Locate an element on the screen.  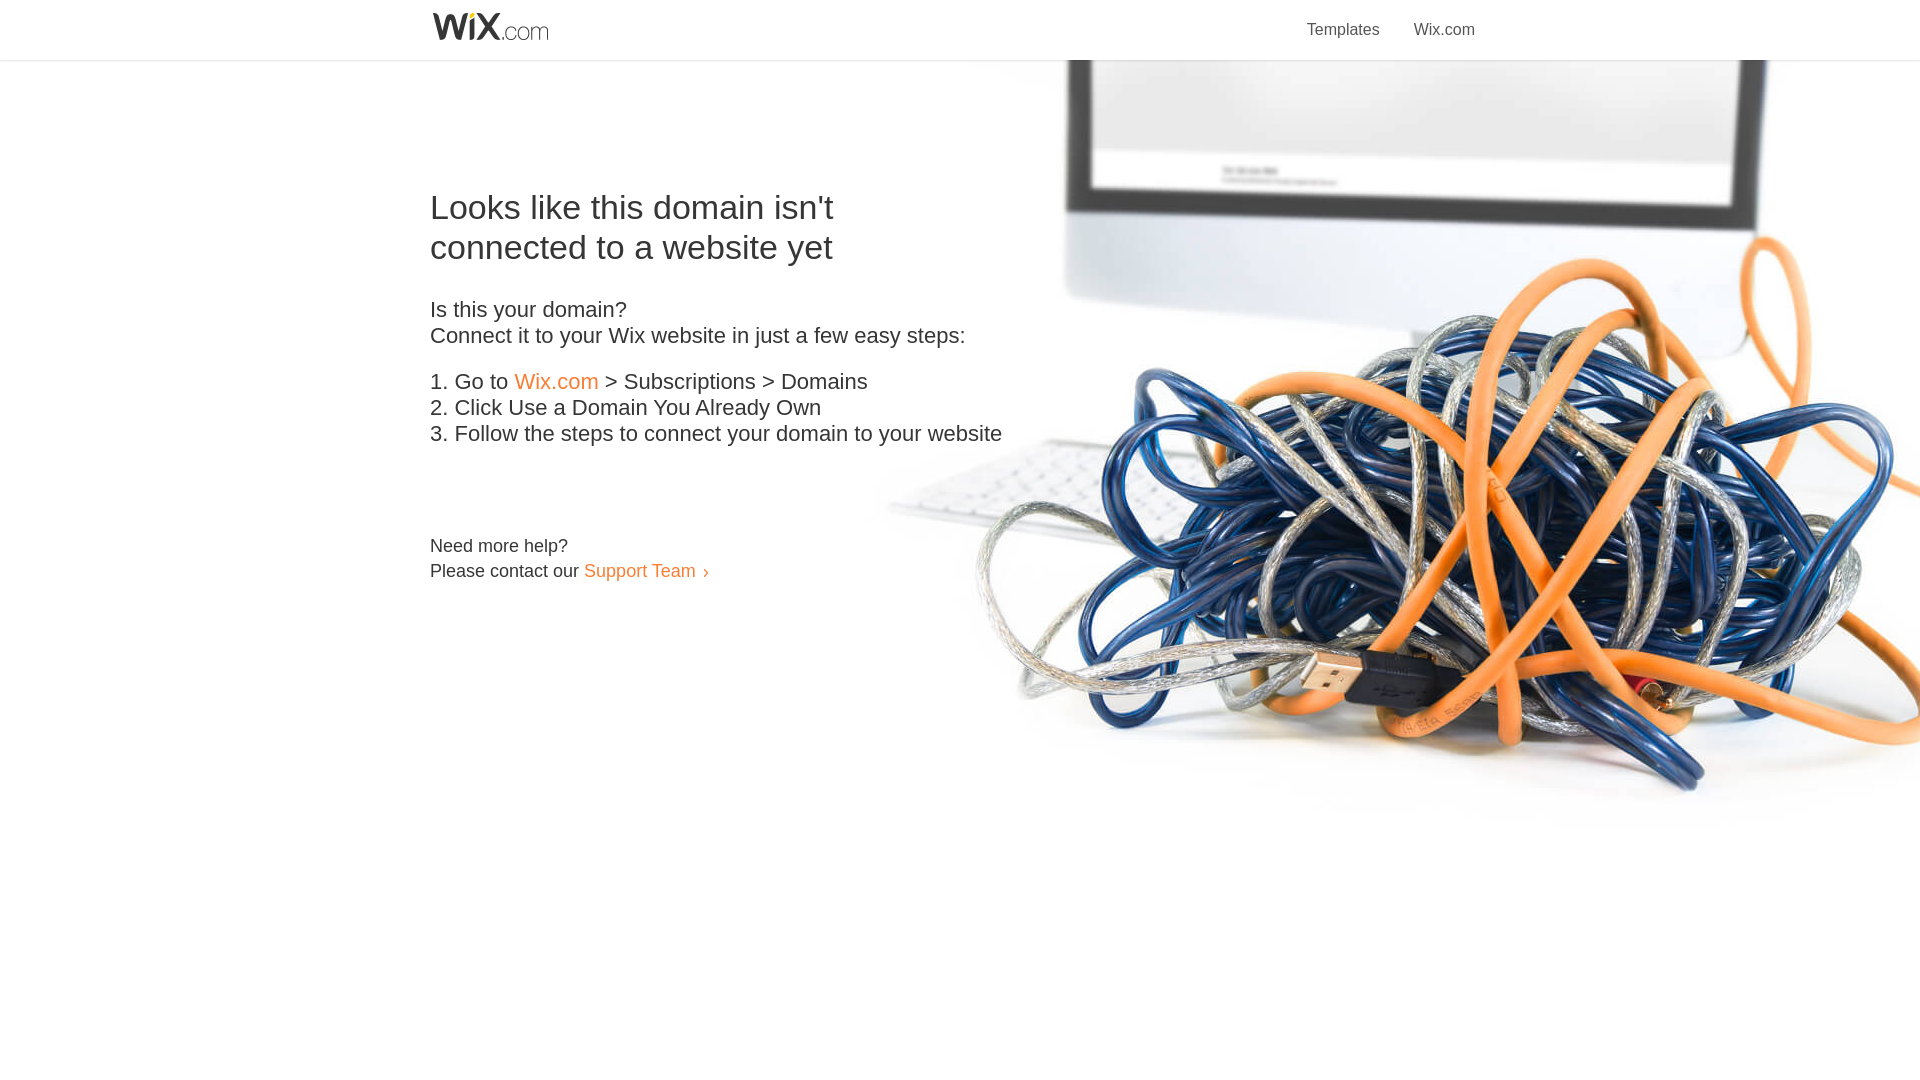
Wix.com is located at coordinates (1444, 18).